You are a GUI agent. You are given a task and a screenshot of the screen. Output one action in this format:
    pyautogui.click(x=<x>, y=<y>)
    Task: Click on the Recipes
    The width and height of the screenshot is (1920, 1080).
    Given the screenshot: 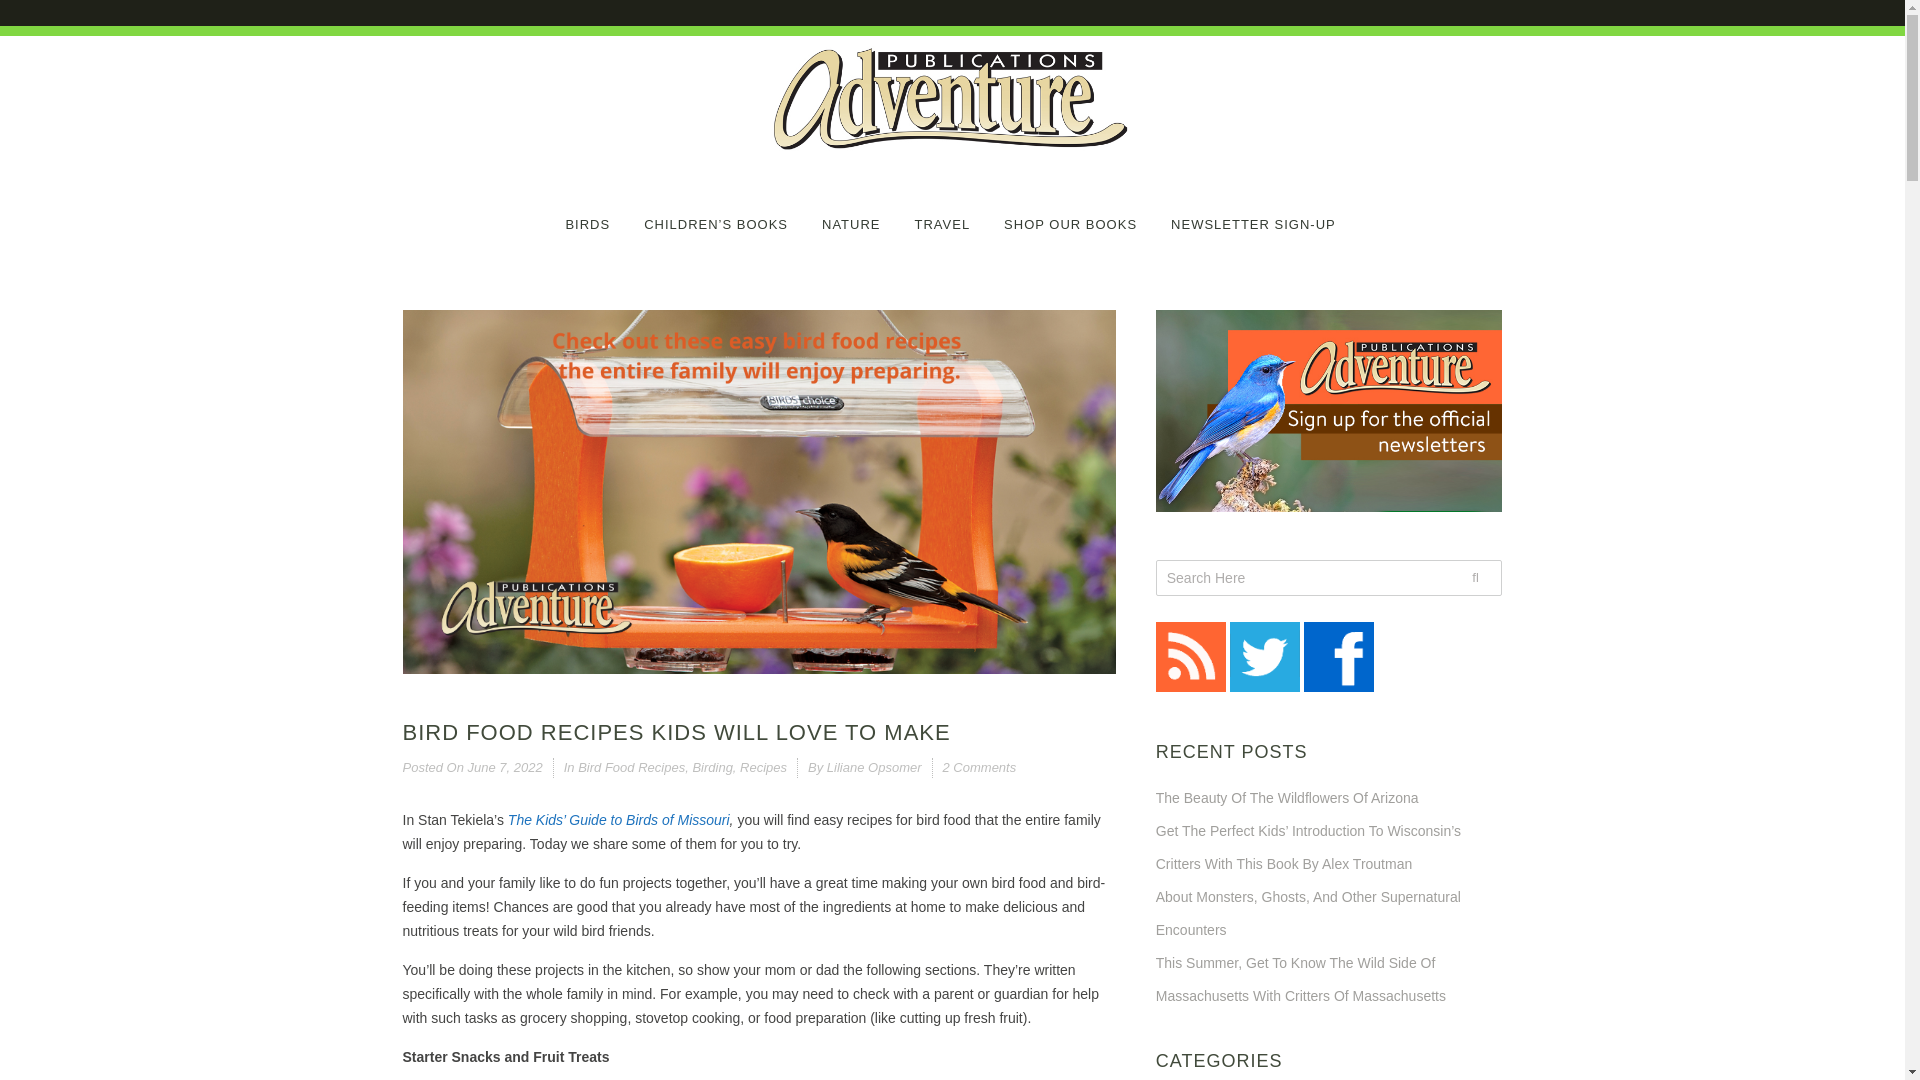 What is the action you would take?
    pyautogui.click(x=763, y=768)
    